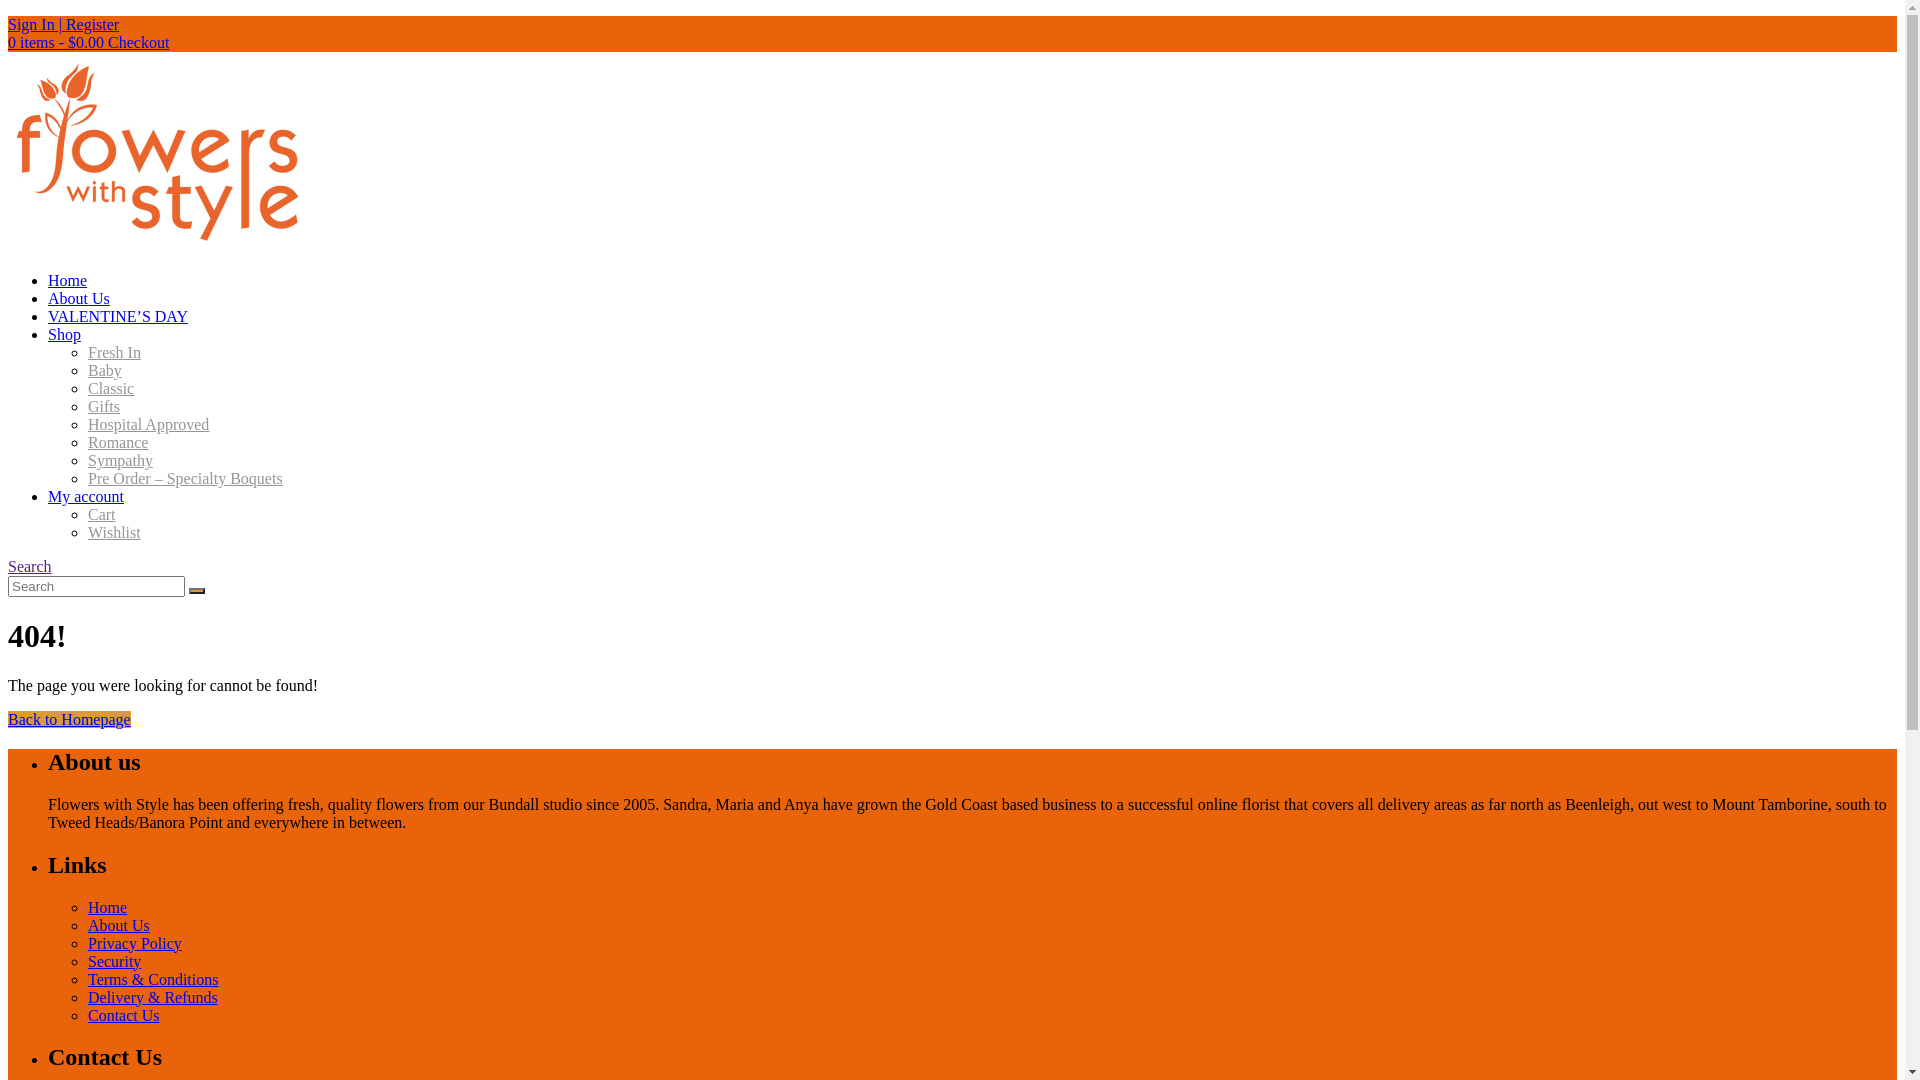  I want to click on Gifts, so click(104, 406).